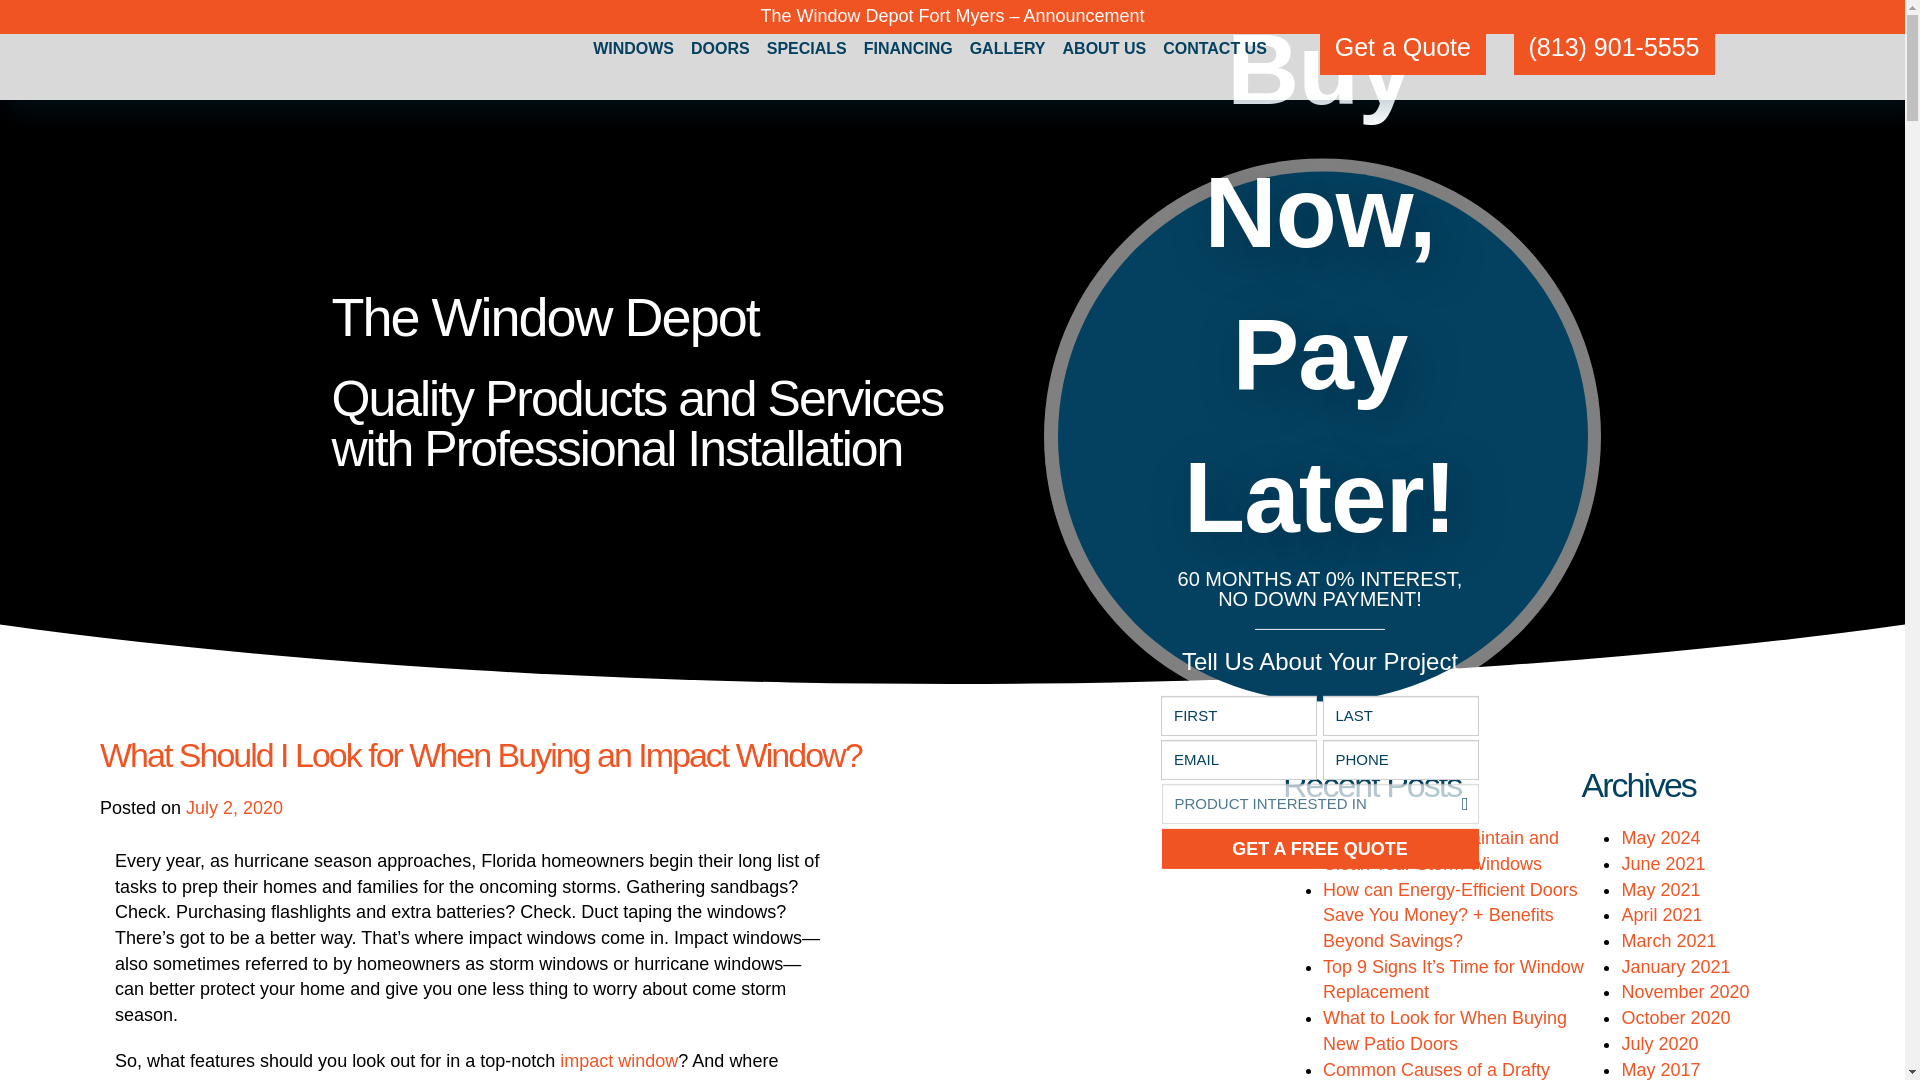 The height and width of the screenshot is (1080, 1920). I want to click on SPECIALS, so click(806, 50).